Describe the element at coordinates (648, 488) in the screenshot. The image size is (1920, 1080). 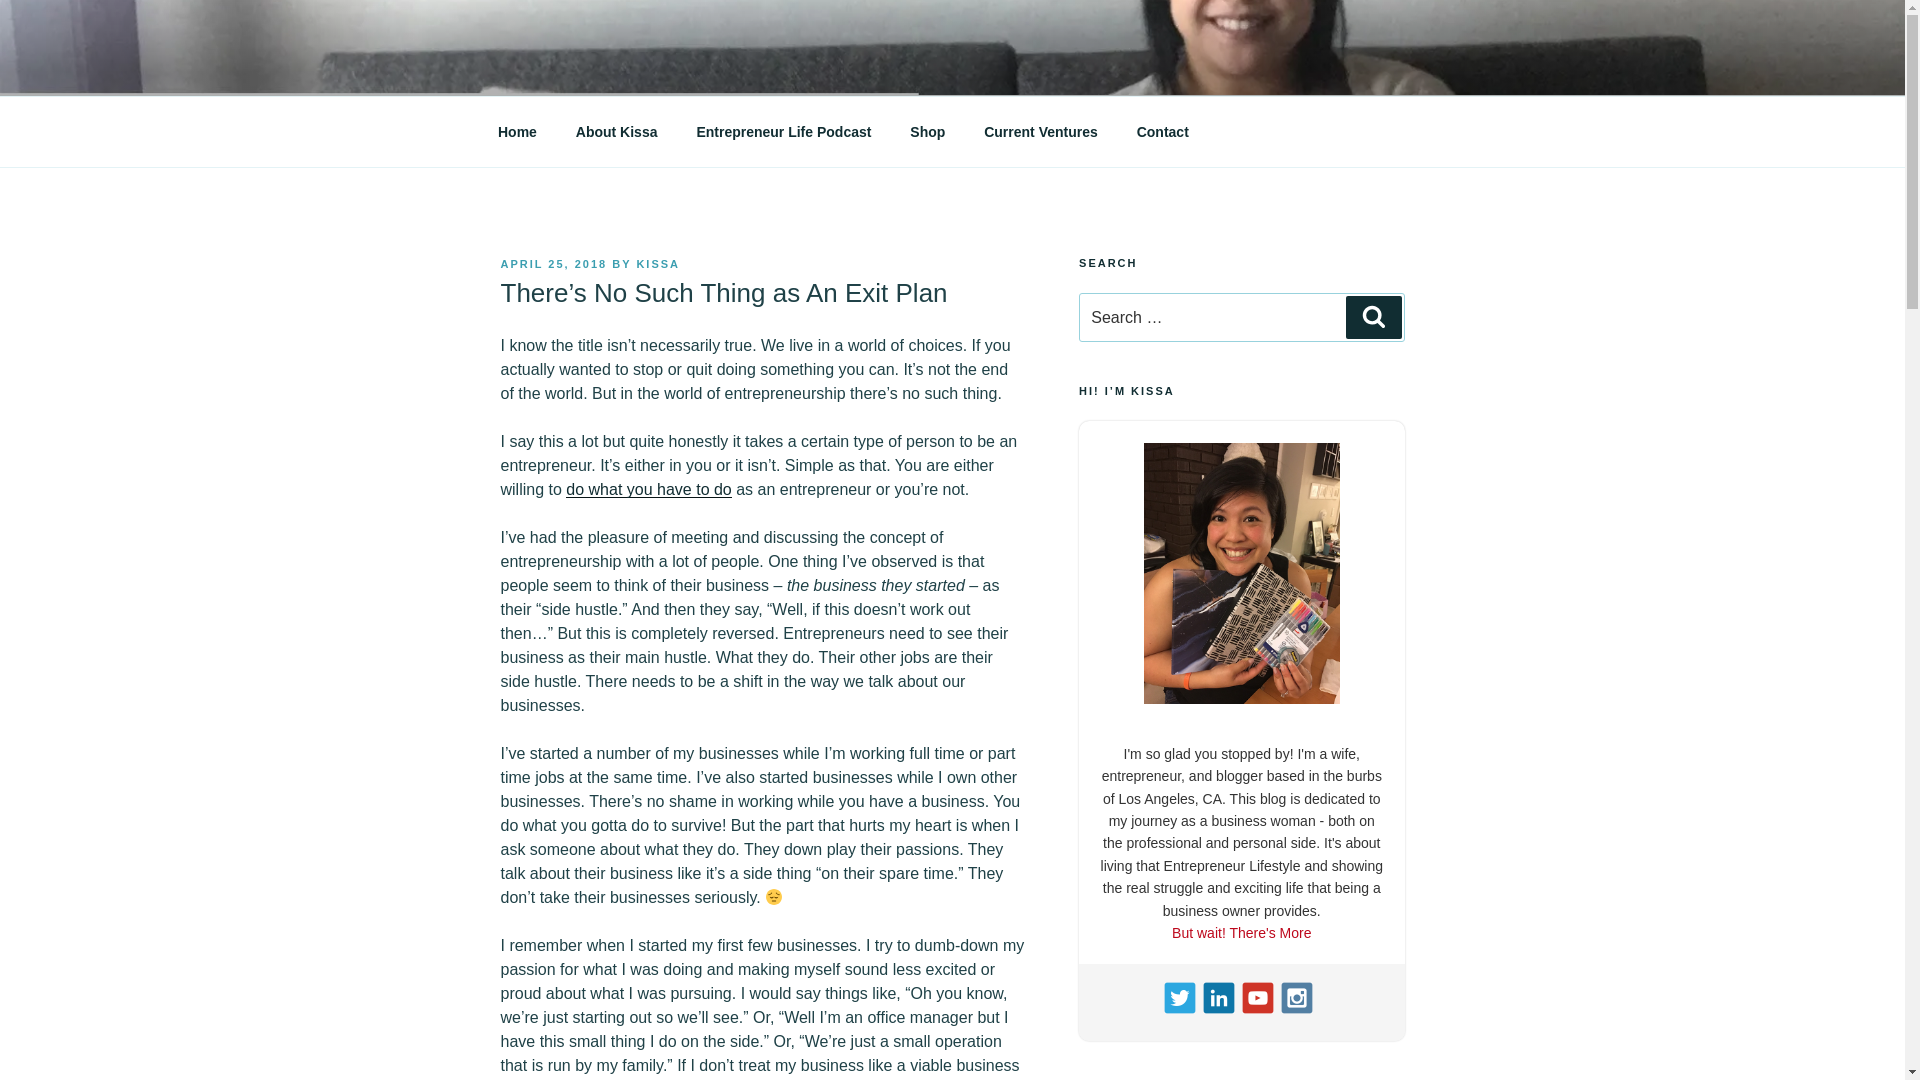
I see `do what you have to do` at that location.